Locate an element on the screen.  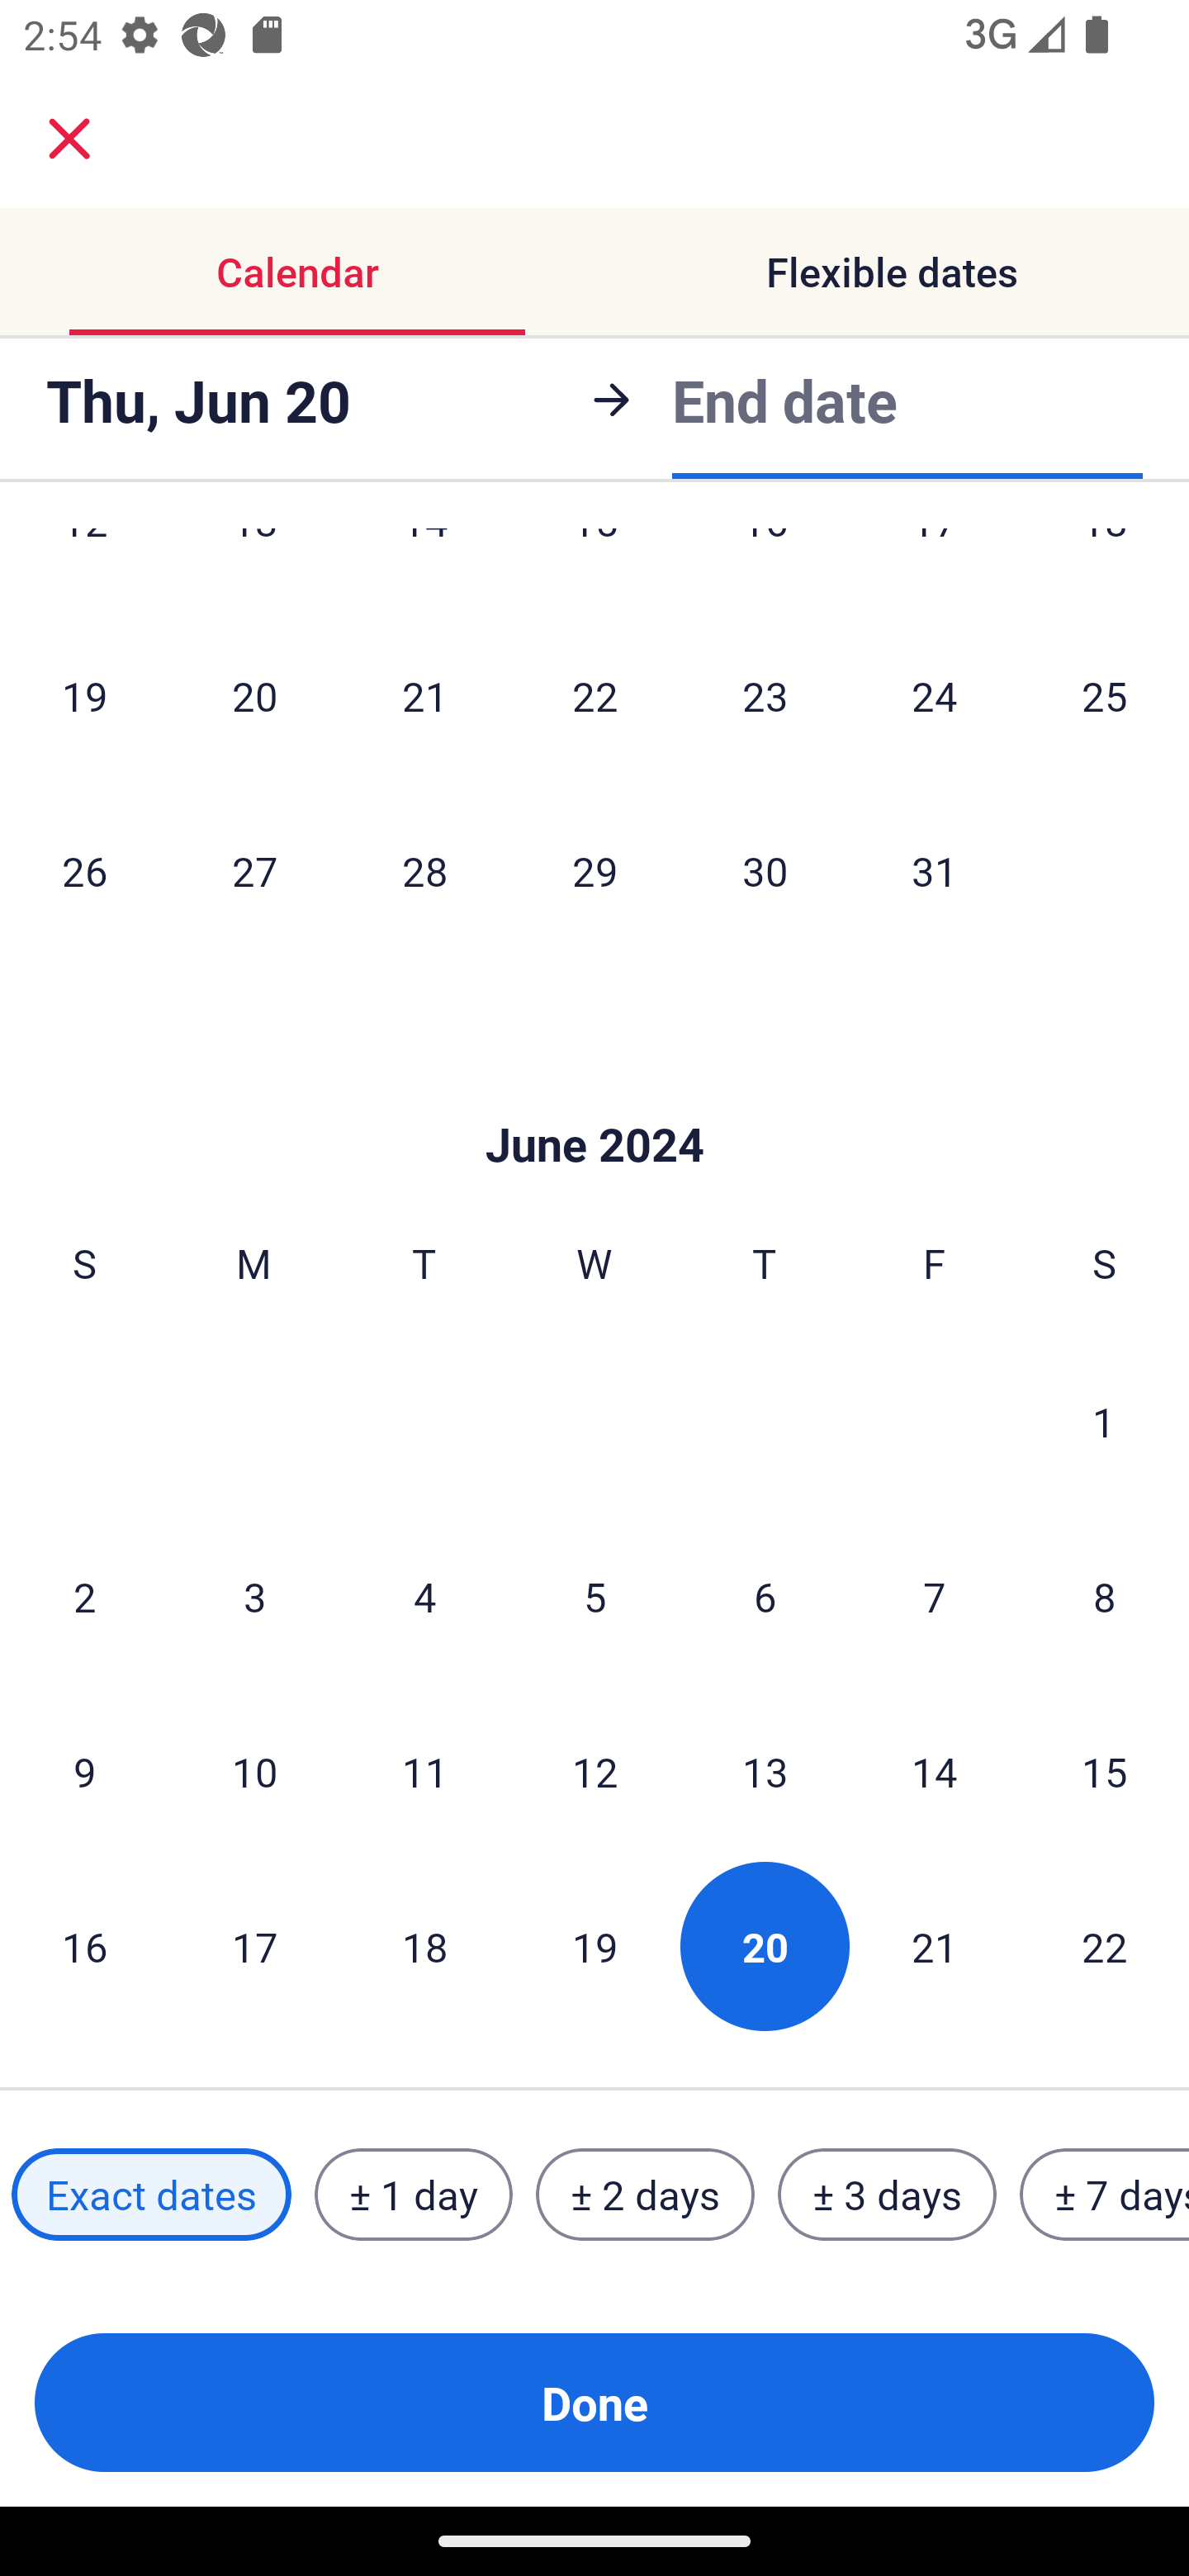
11 Tuesday, June 11, 2024 is located at coordinates (424, 1772).